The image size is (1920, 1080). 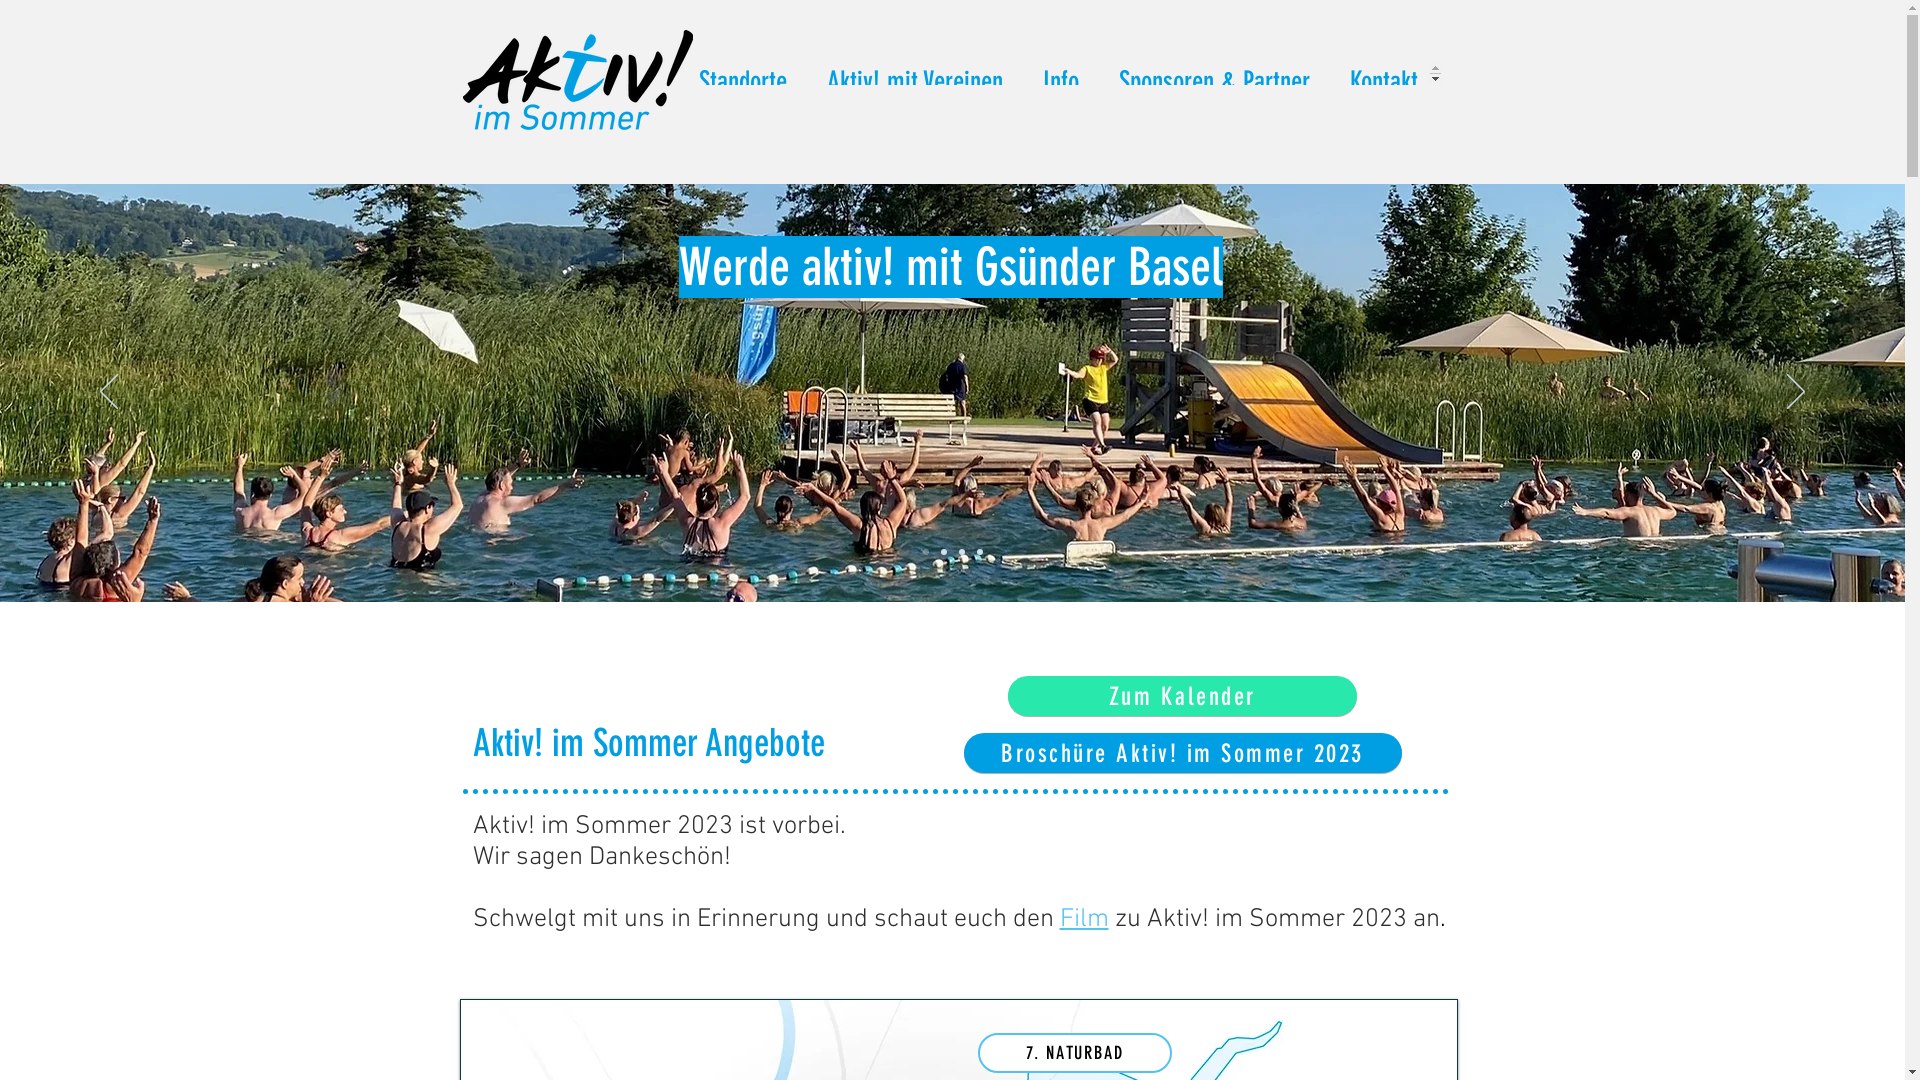 I want to click on Standorte, so click(x=742, y=74).